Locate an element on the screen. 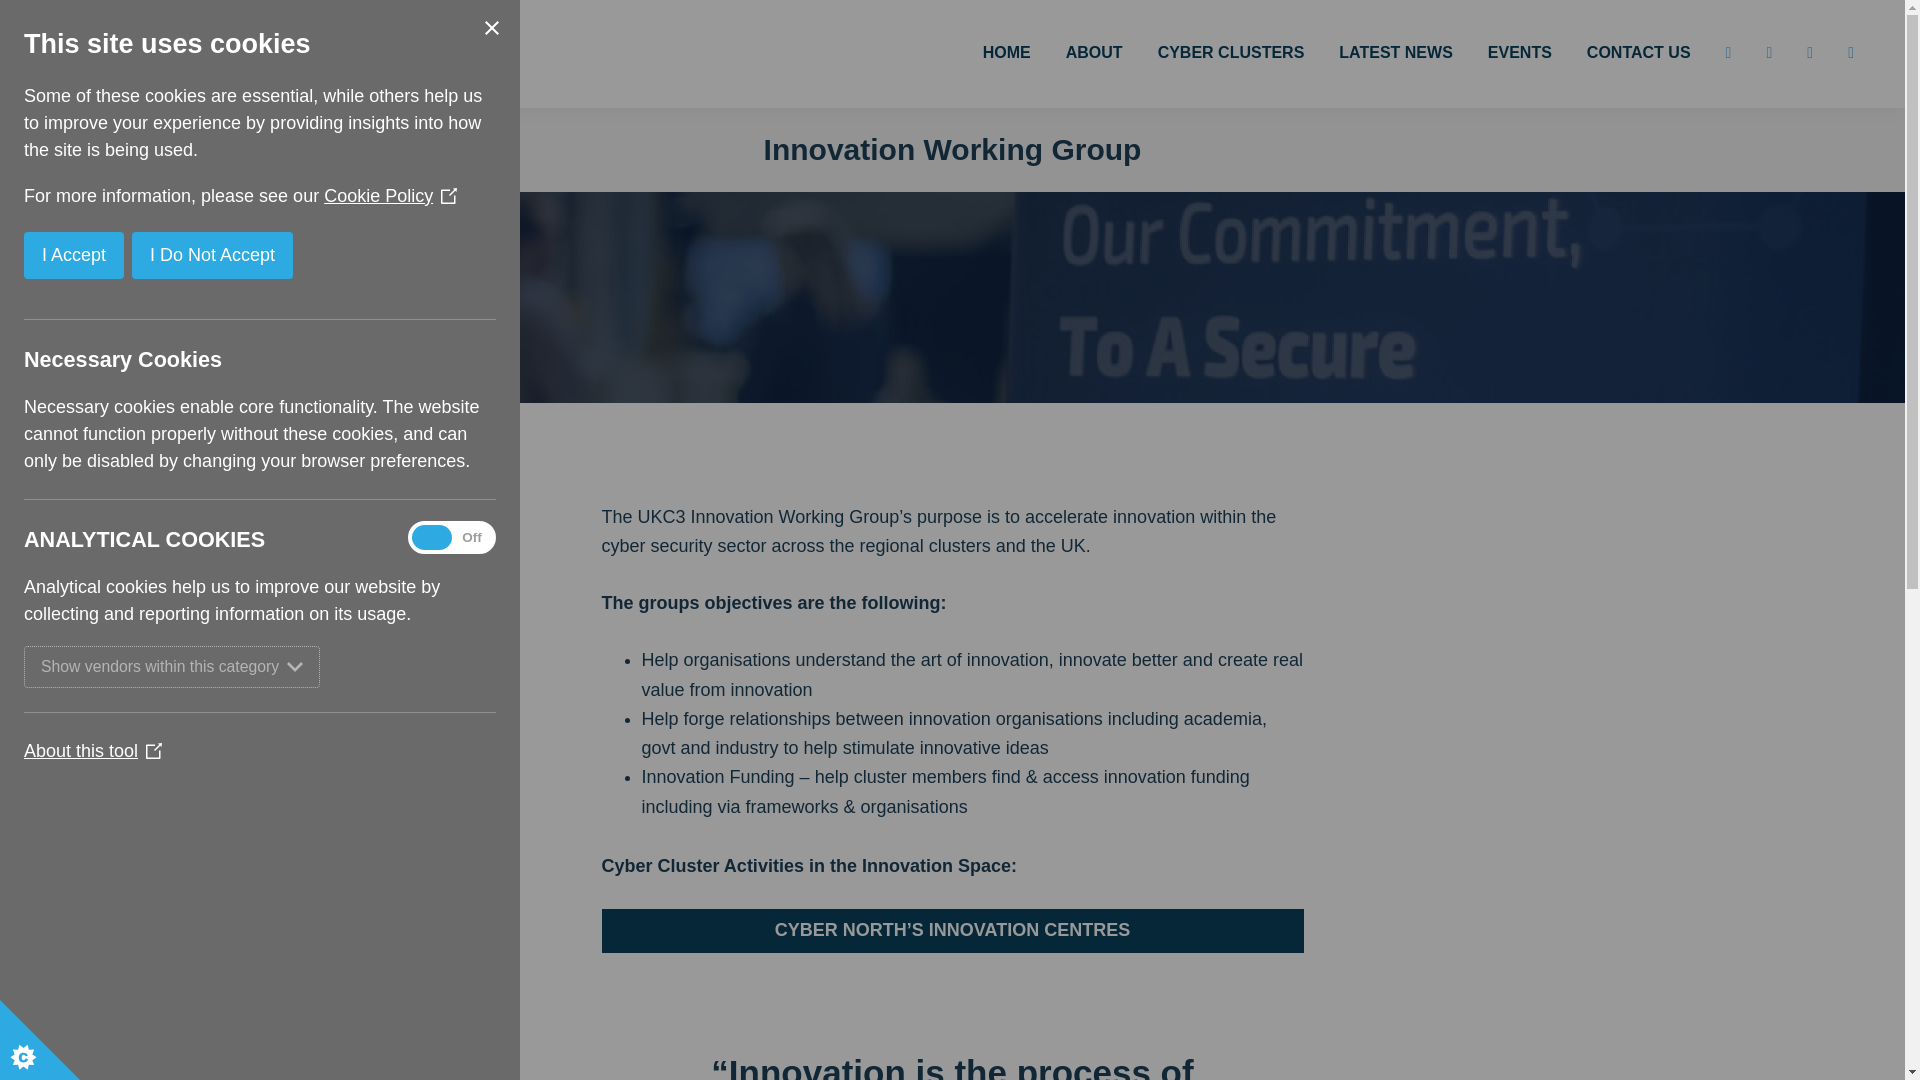  I Do Not Accept is located at coordinates (36, 255).